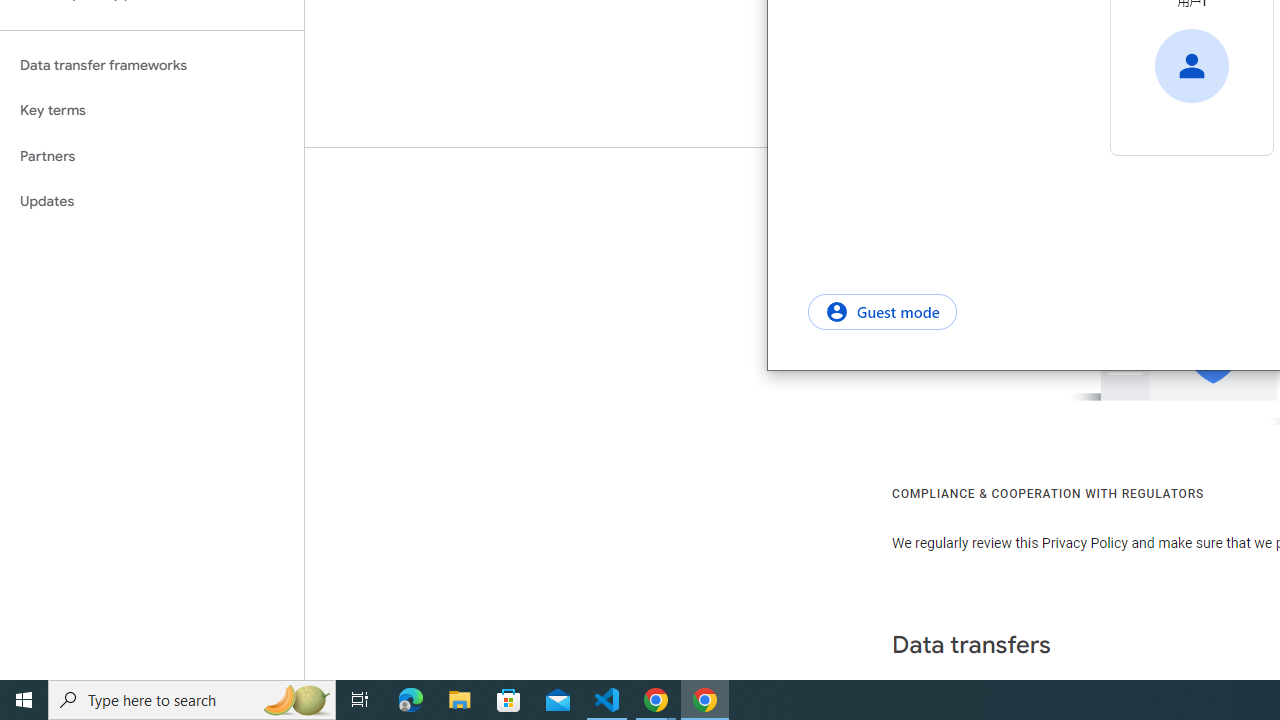 Image resolution: width=1280 pixels, height=720 pixels. Describe the element at coordinates (607, 700) in the screenshot. I see `Visual Studio Code - 1 running window` at that location.